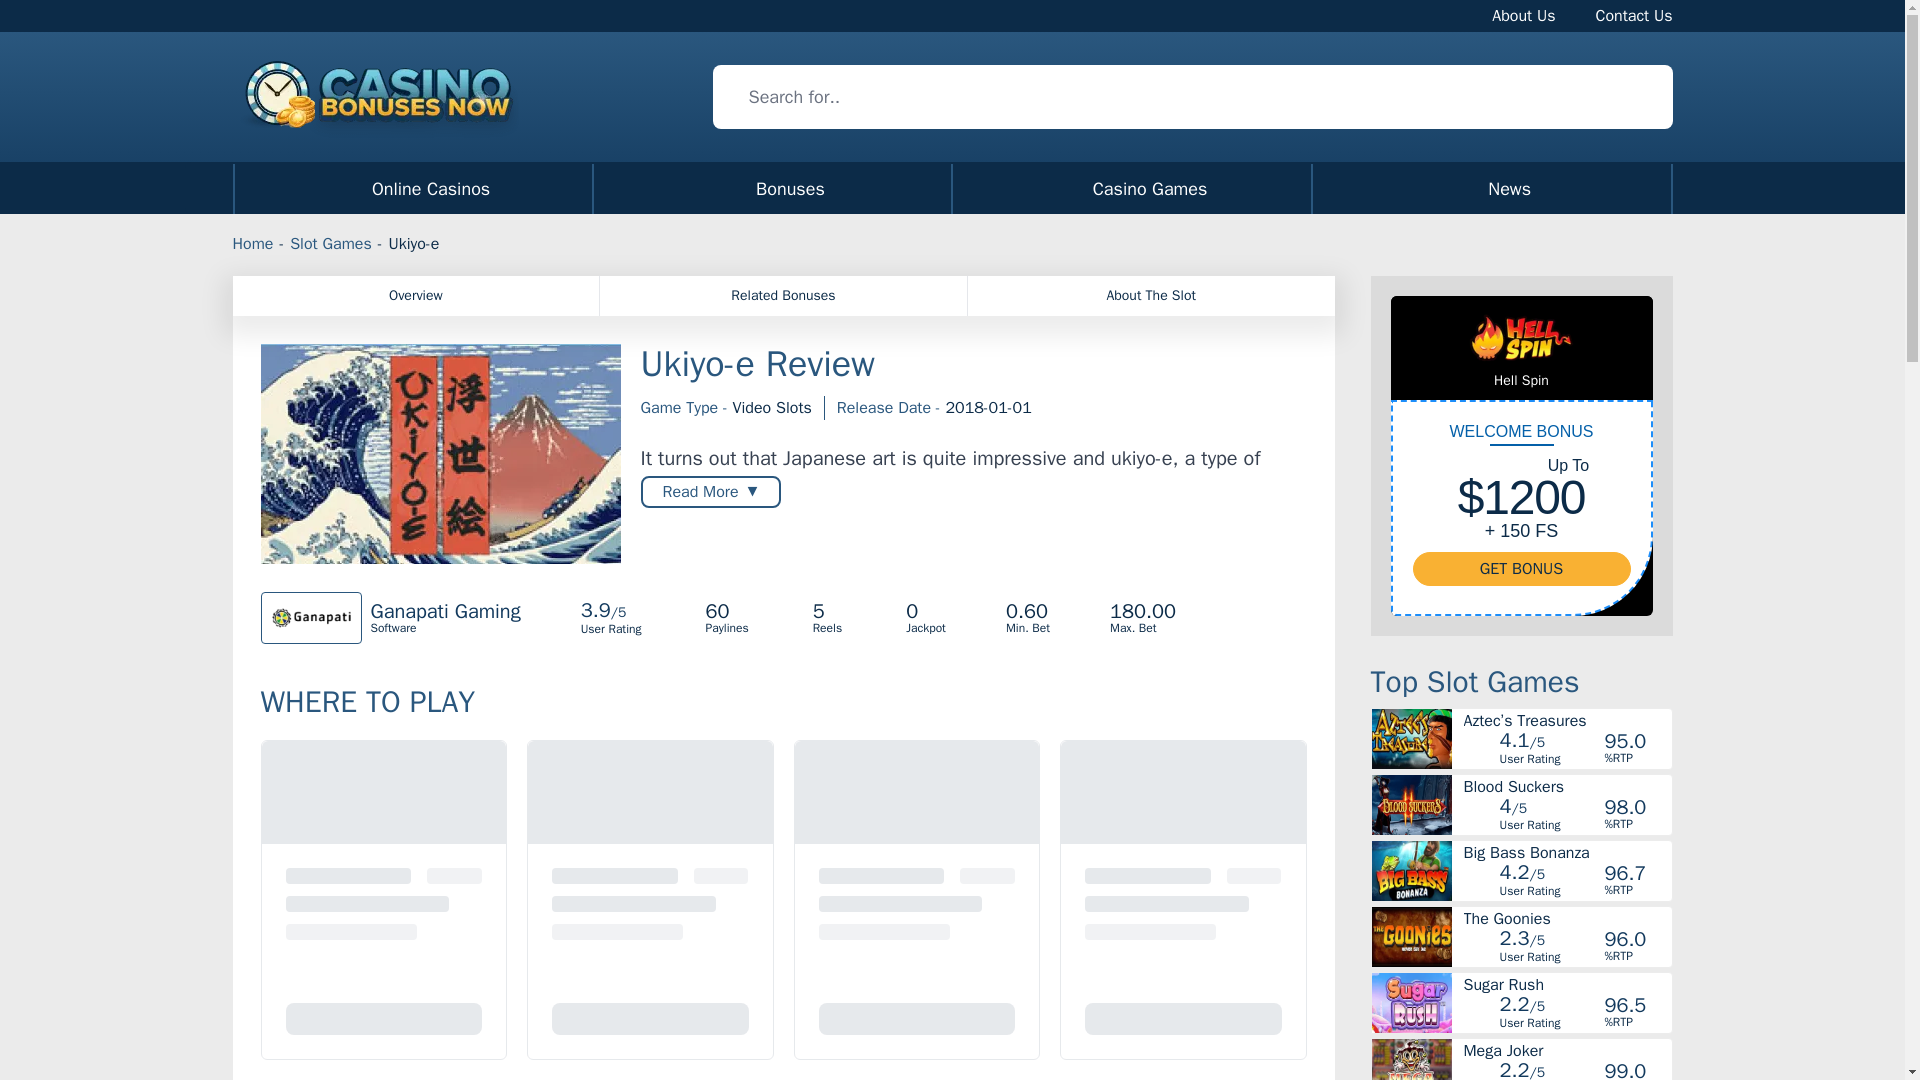 The height and width of the screenshot is (1080, 1920). I want to click on Big Bass Bonanza, so click(1634, 15).